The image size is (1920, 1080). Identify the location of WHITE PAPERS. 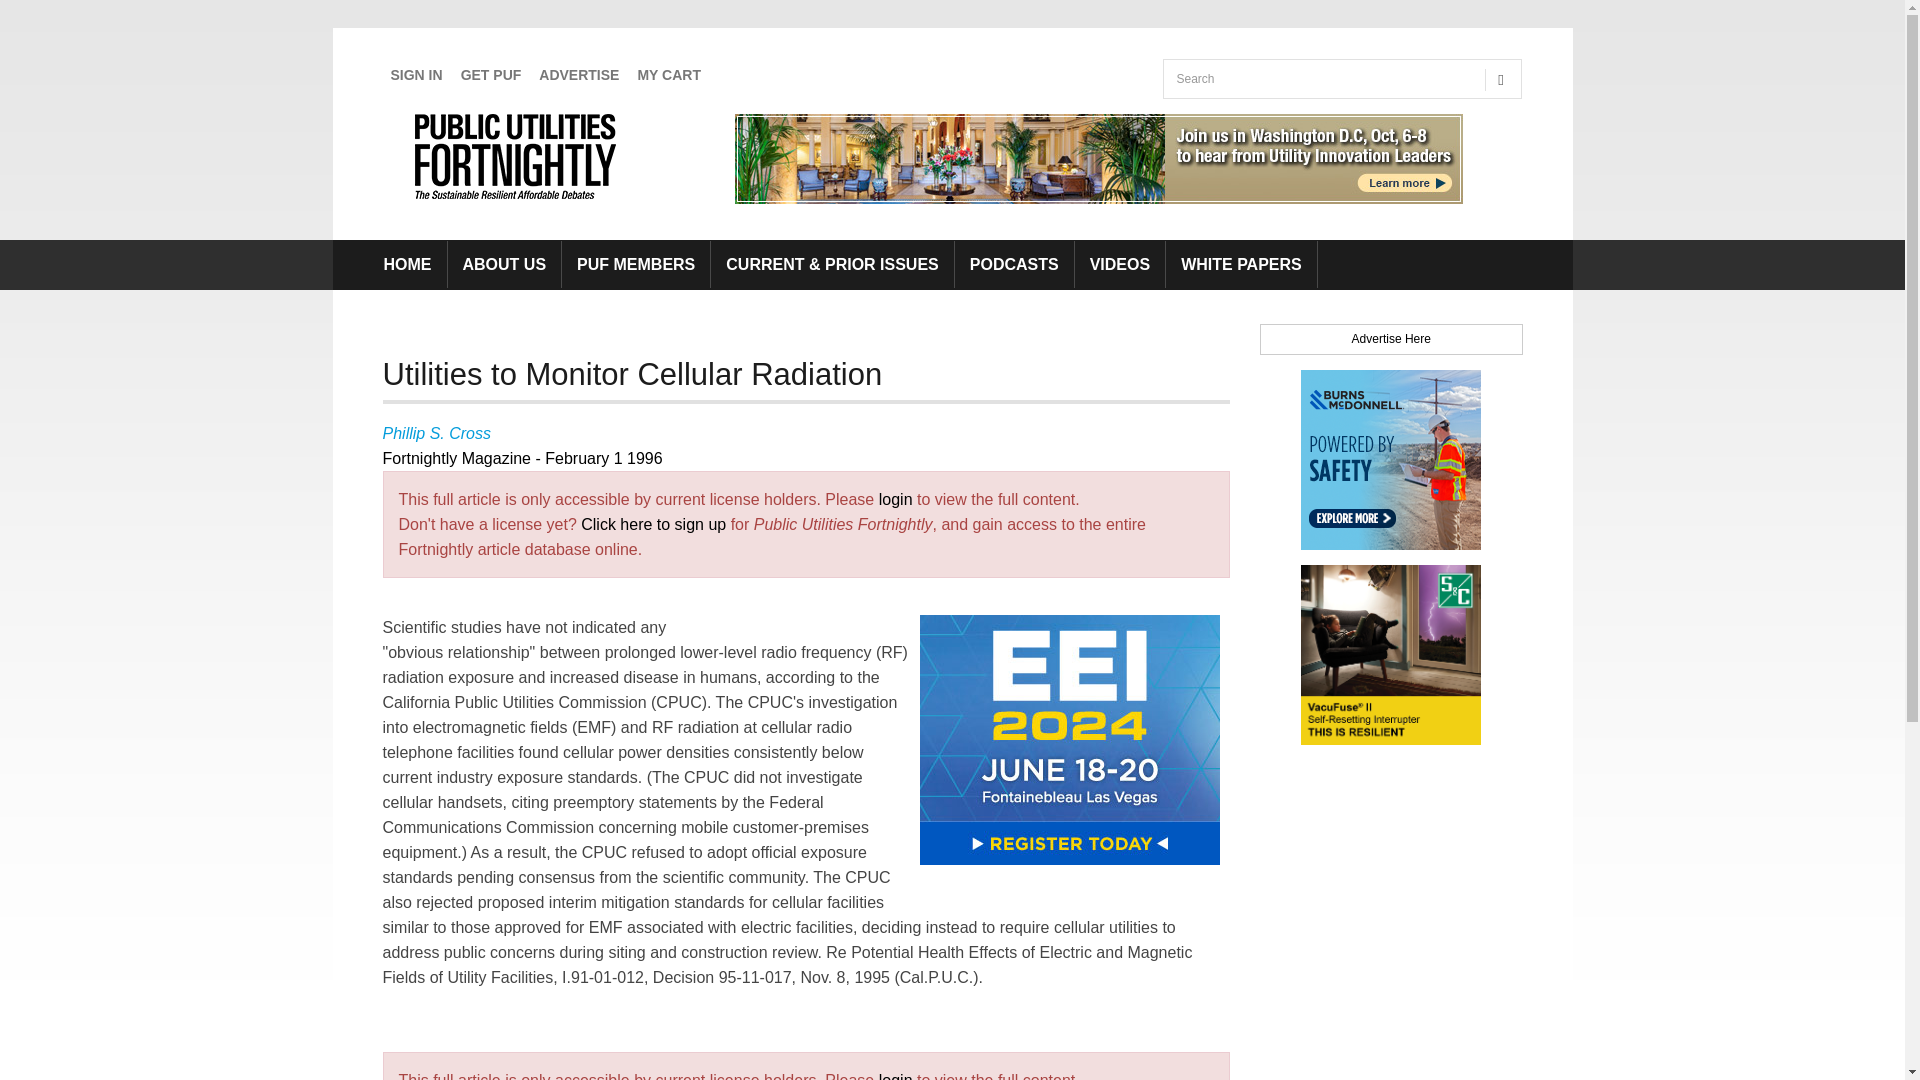
(1241, 264).